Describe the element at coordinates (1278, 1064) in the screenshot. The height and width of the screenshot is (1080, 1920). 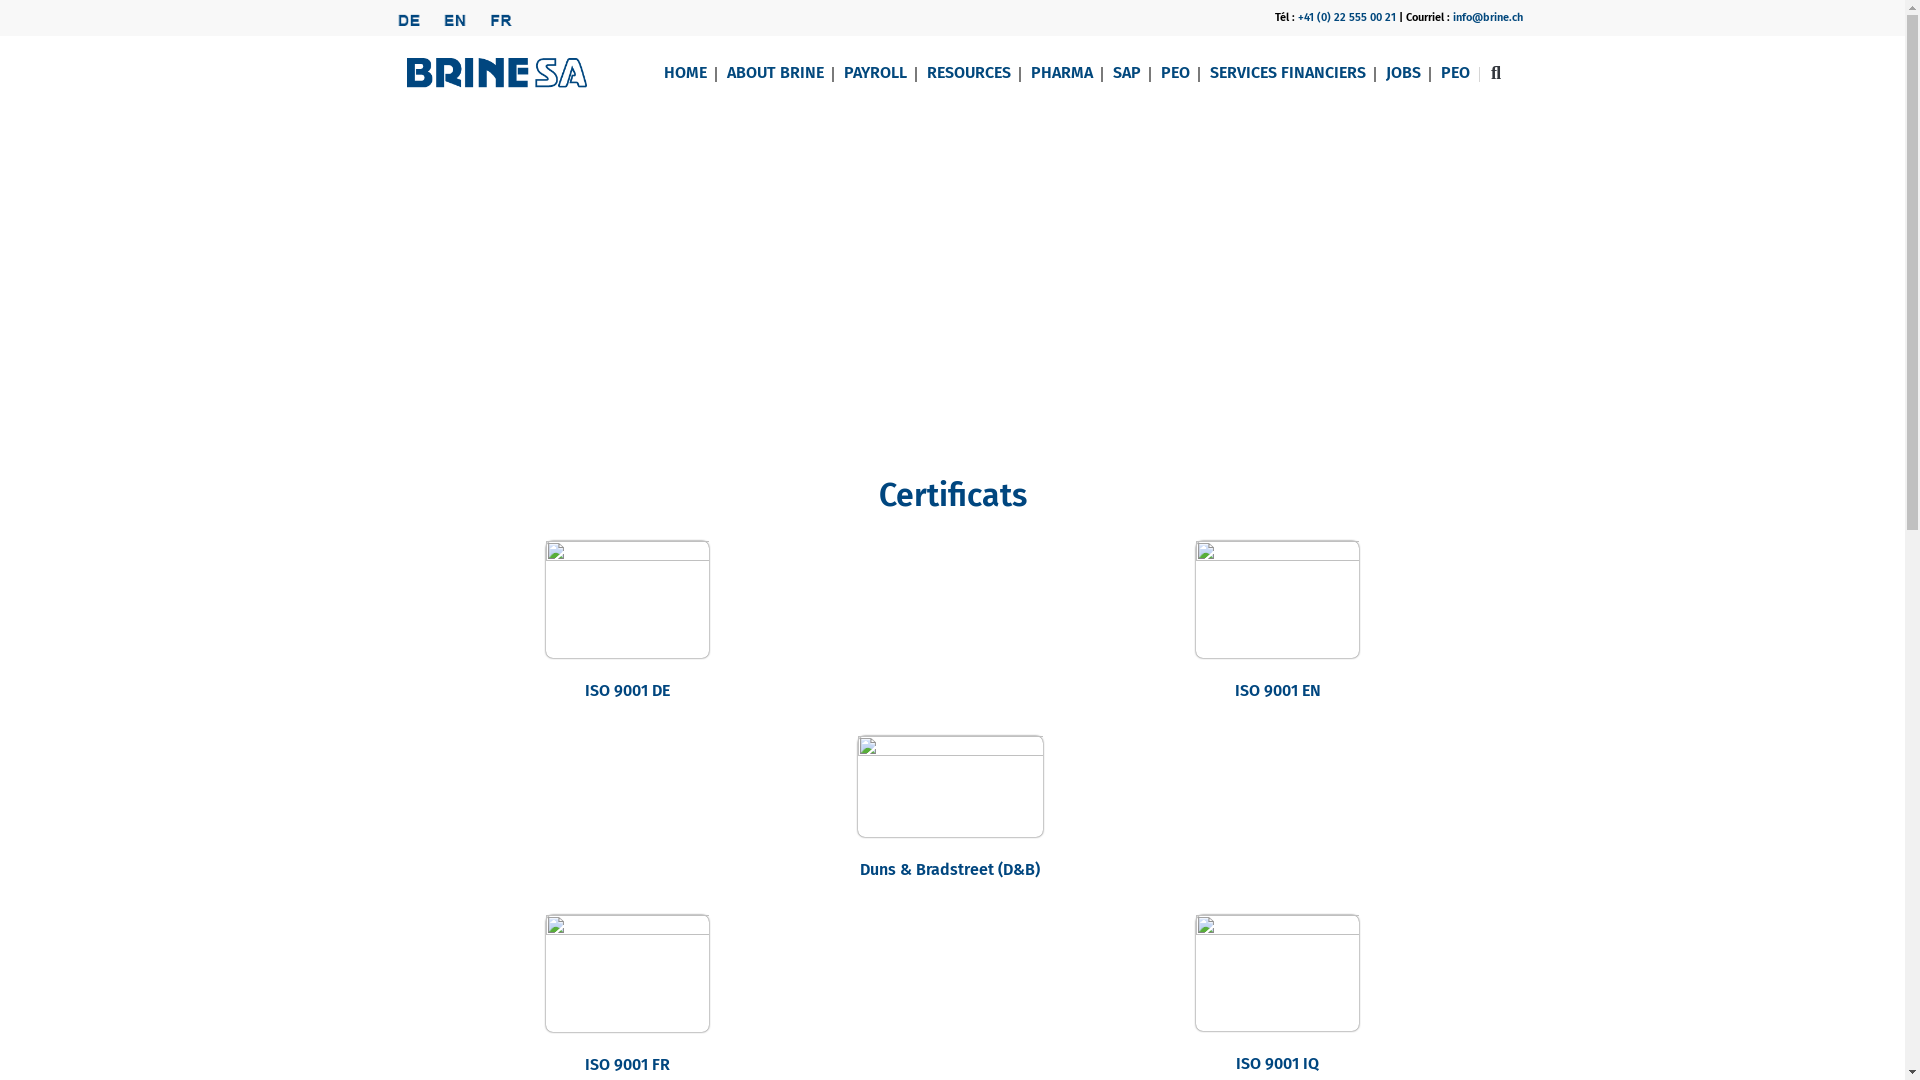
I see `ISO 9001 IQ` at that location.